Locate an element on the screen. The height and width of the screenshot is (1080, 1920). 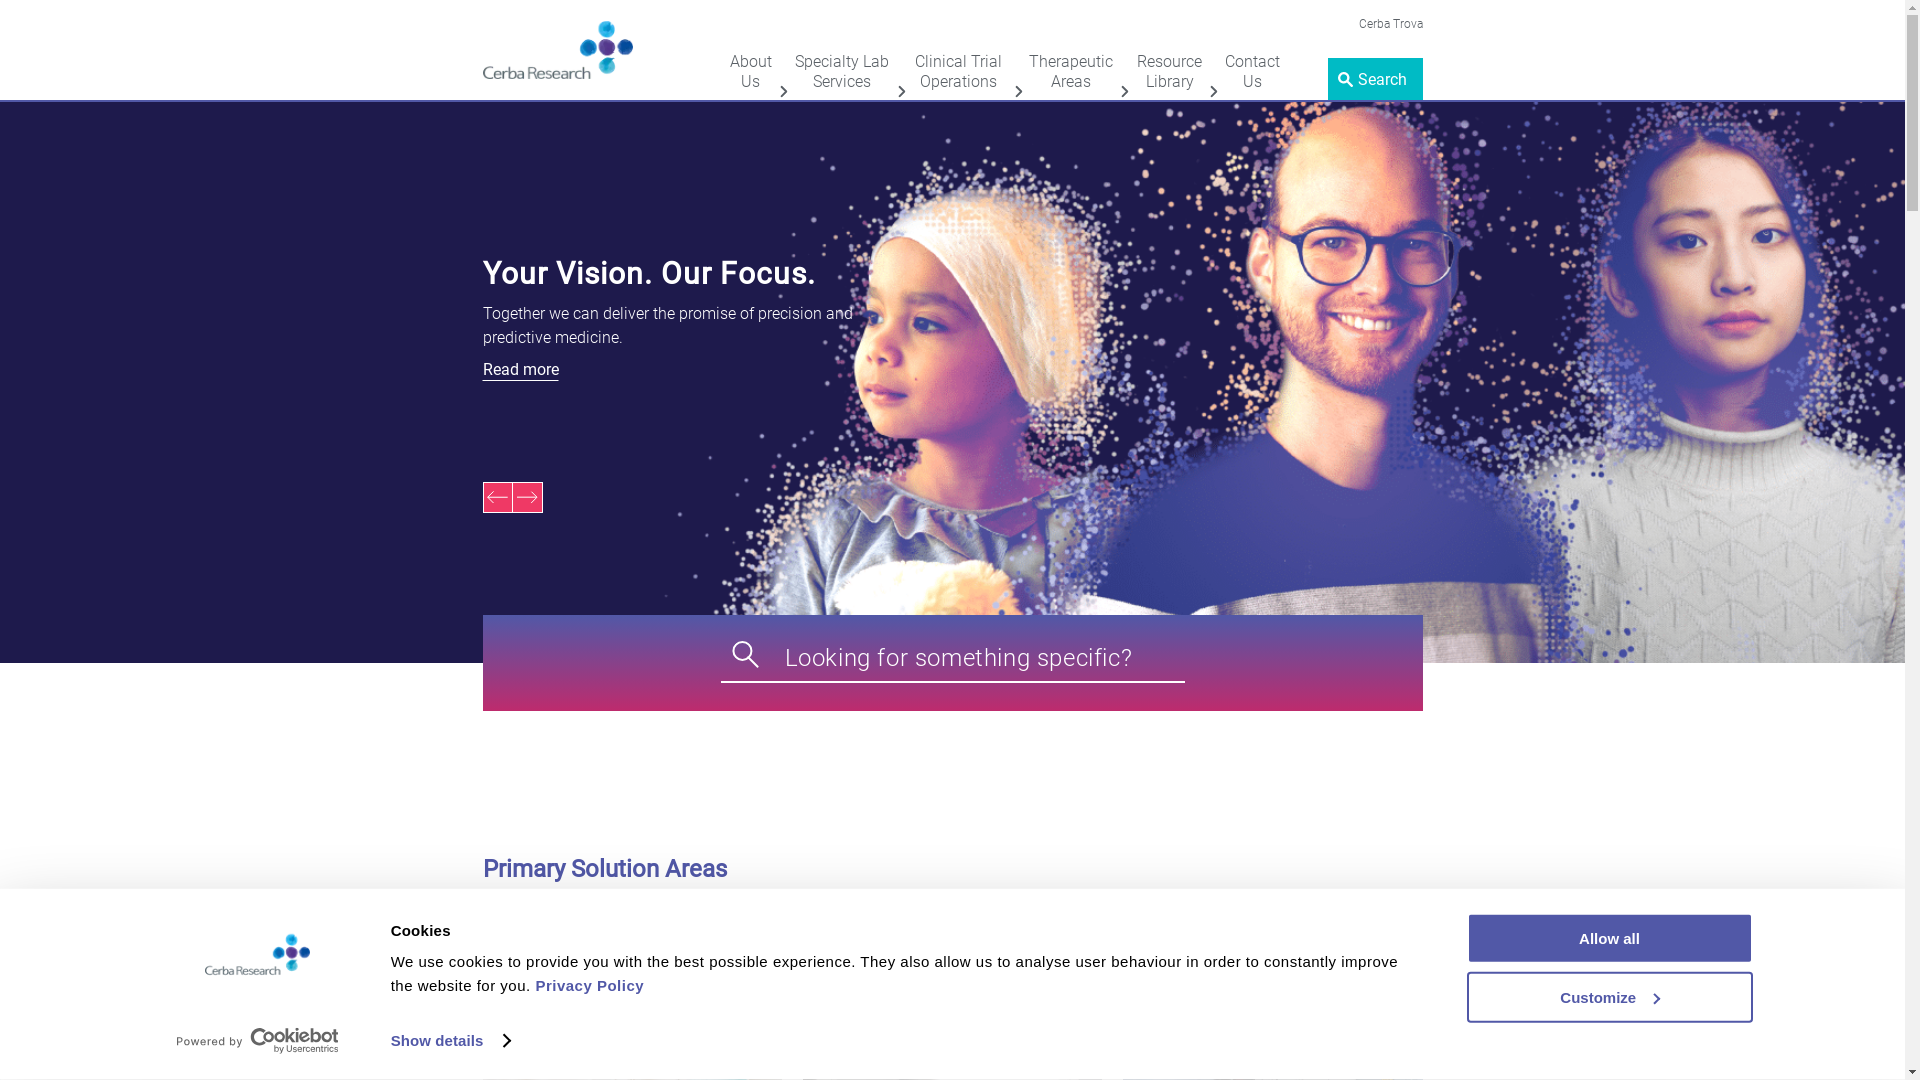
Your Vision. Our Focus. is located at coordinates (782, 278).